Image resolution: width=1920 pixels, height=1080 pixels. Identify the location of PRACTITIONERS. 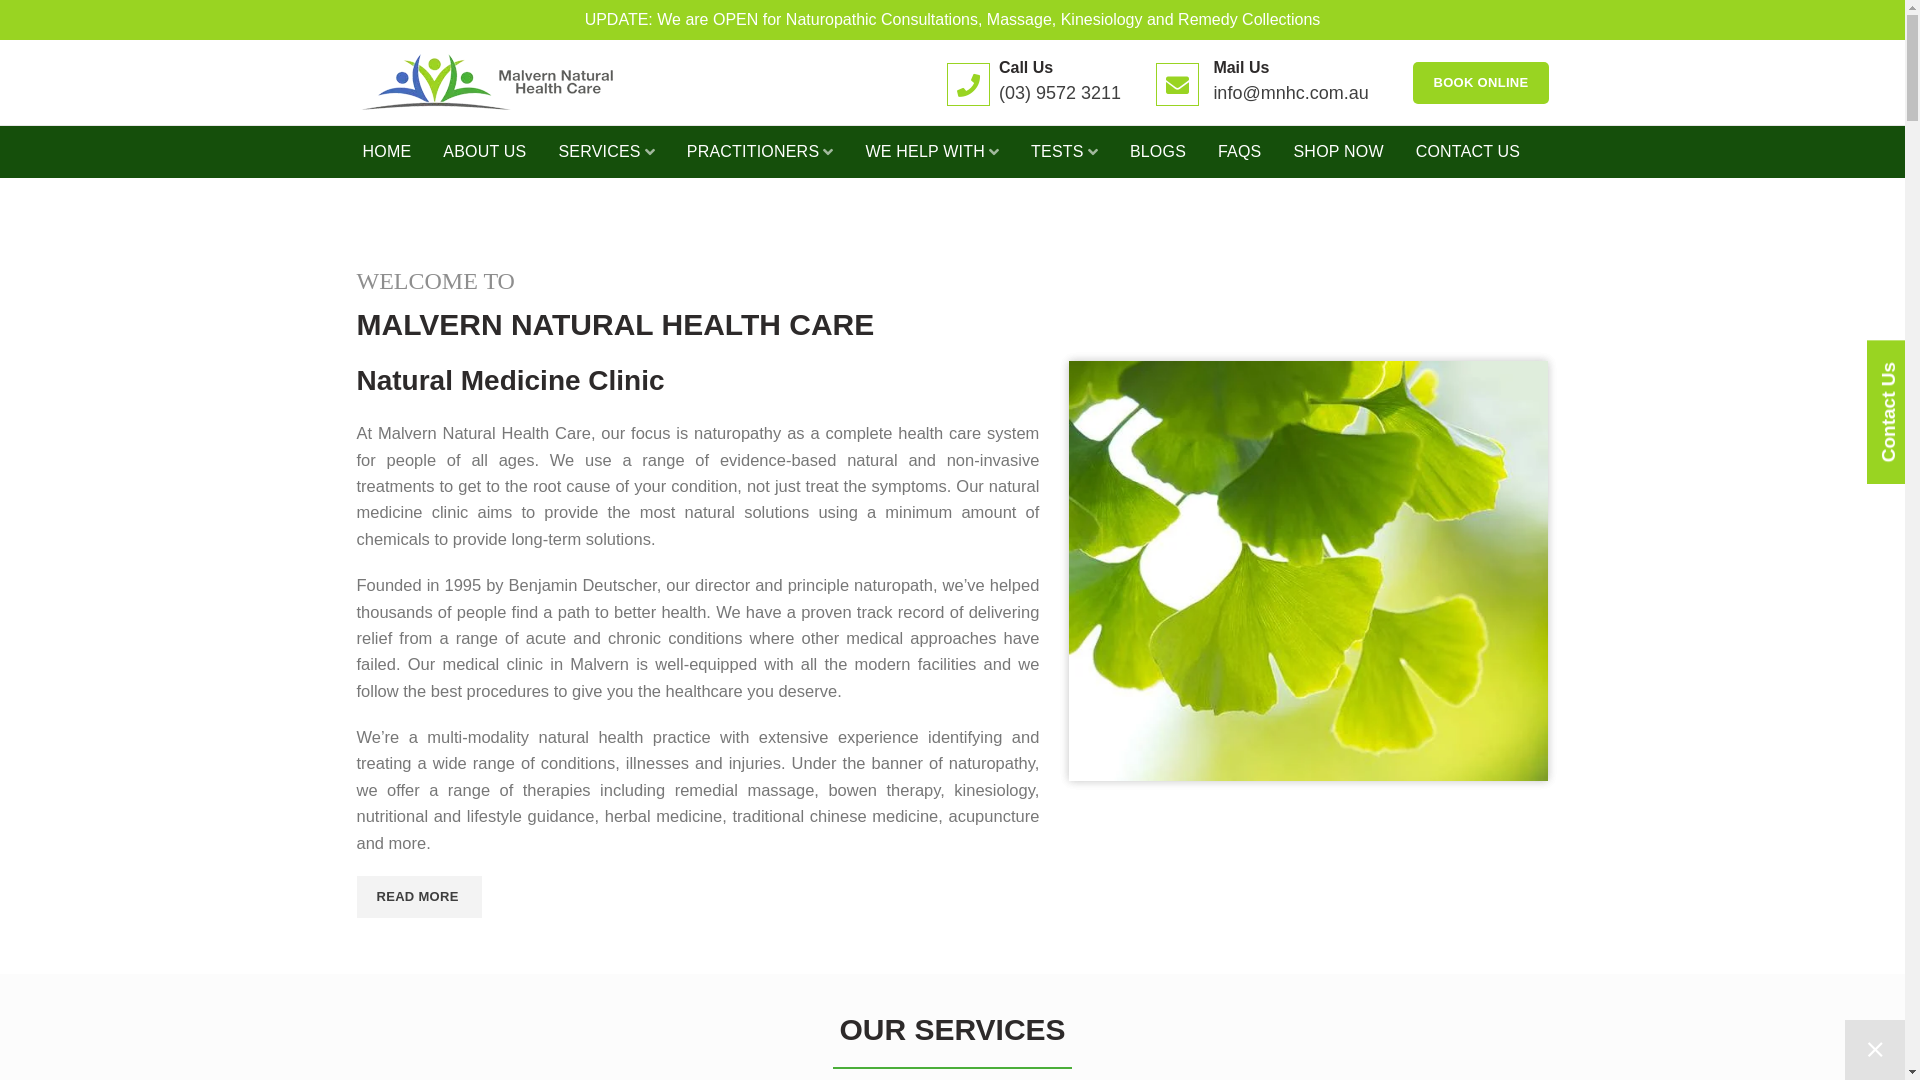
(760, 152).